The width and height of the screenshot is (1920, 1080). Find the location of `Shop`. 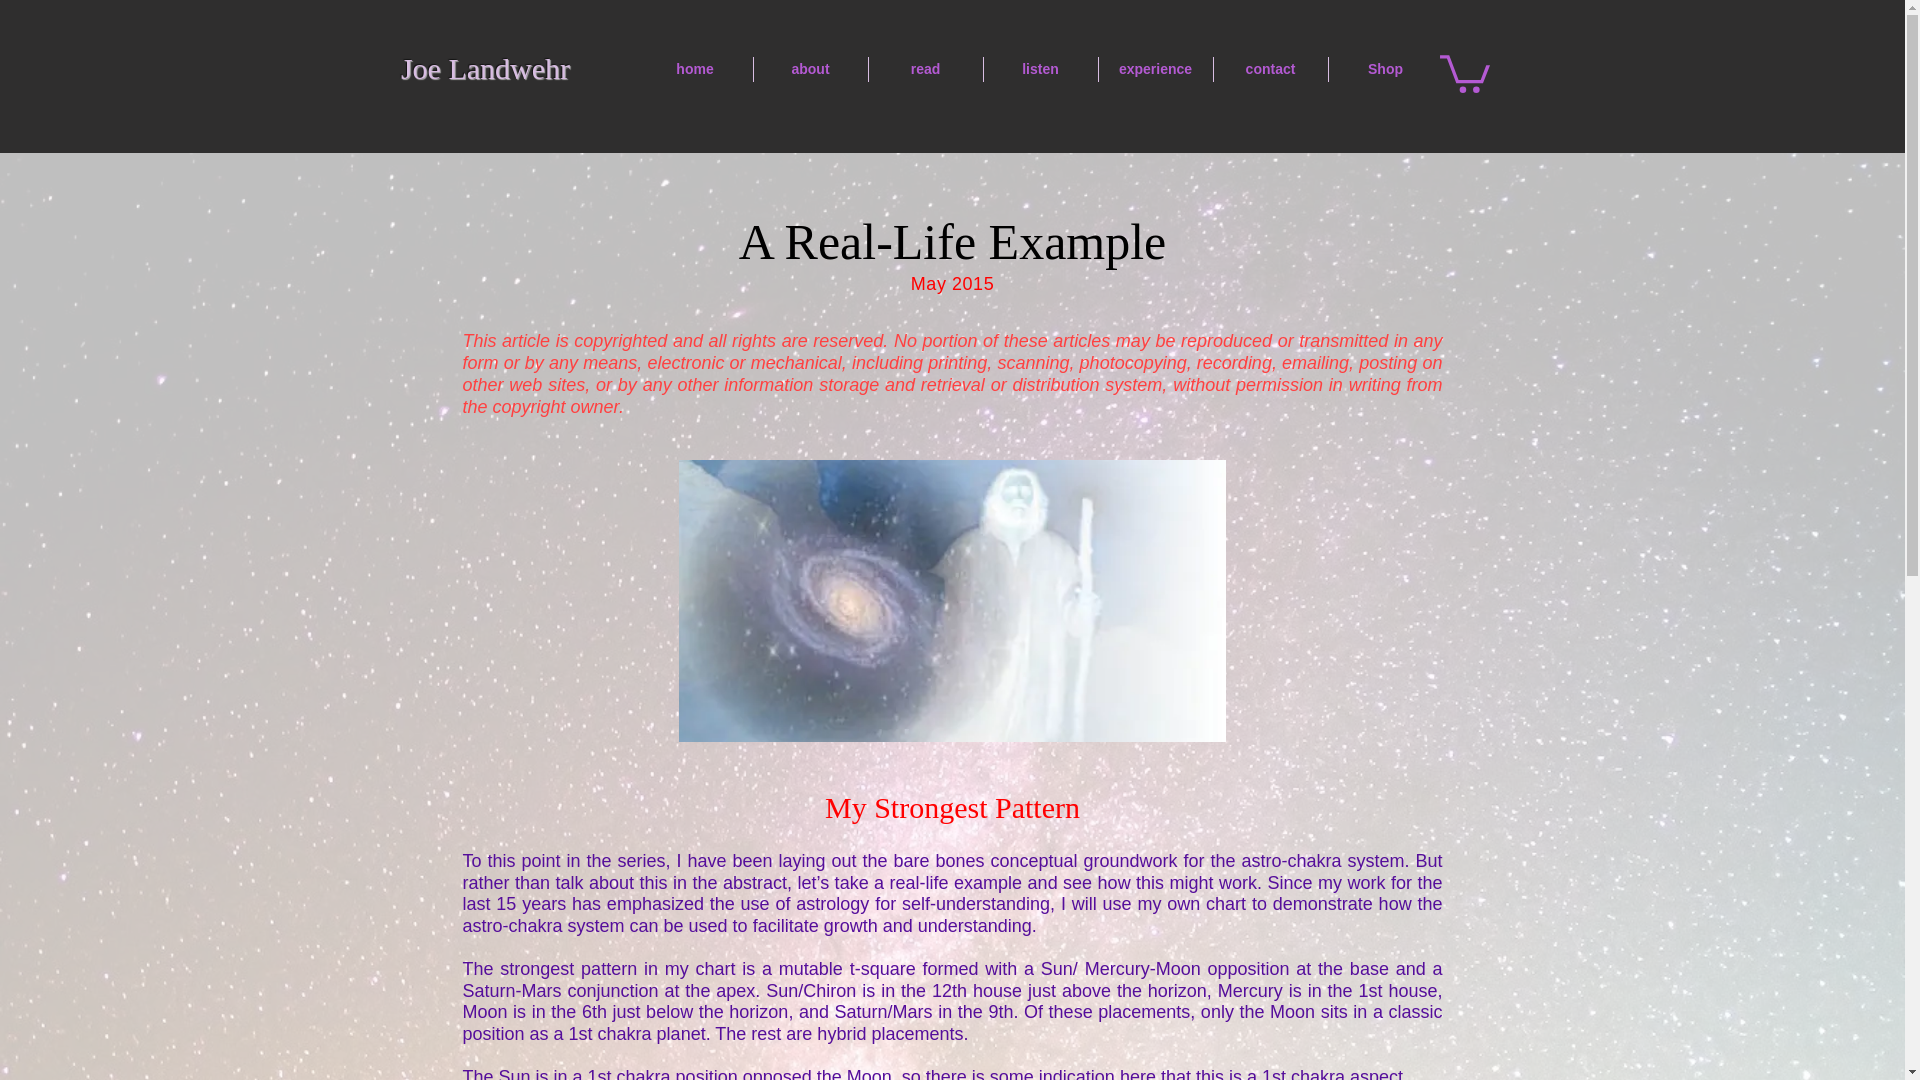

Shop is located at coordinates (1384, 70).